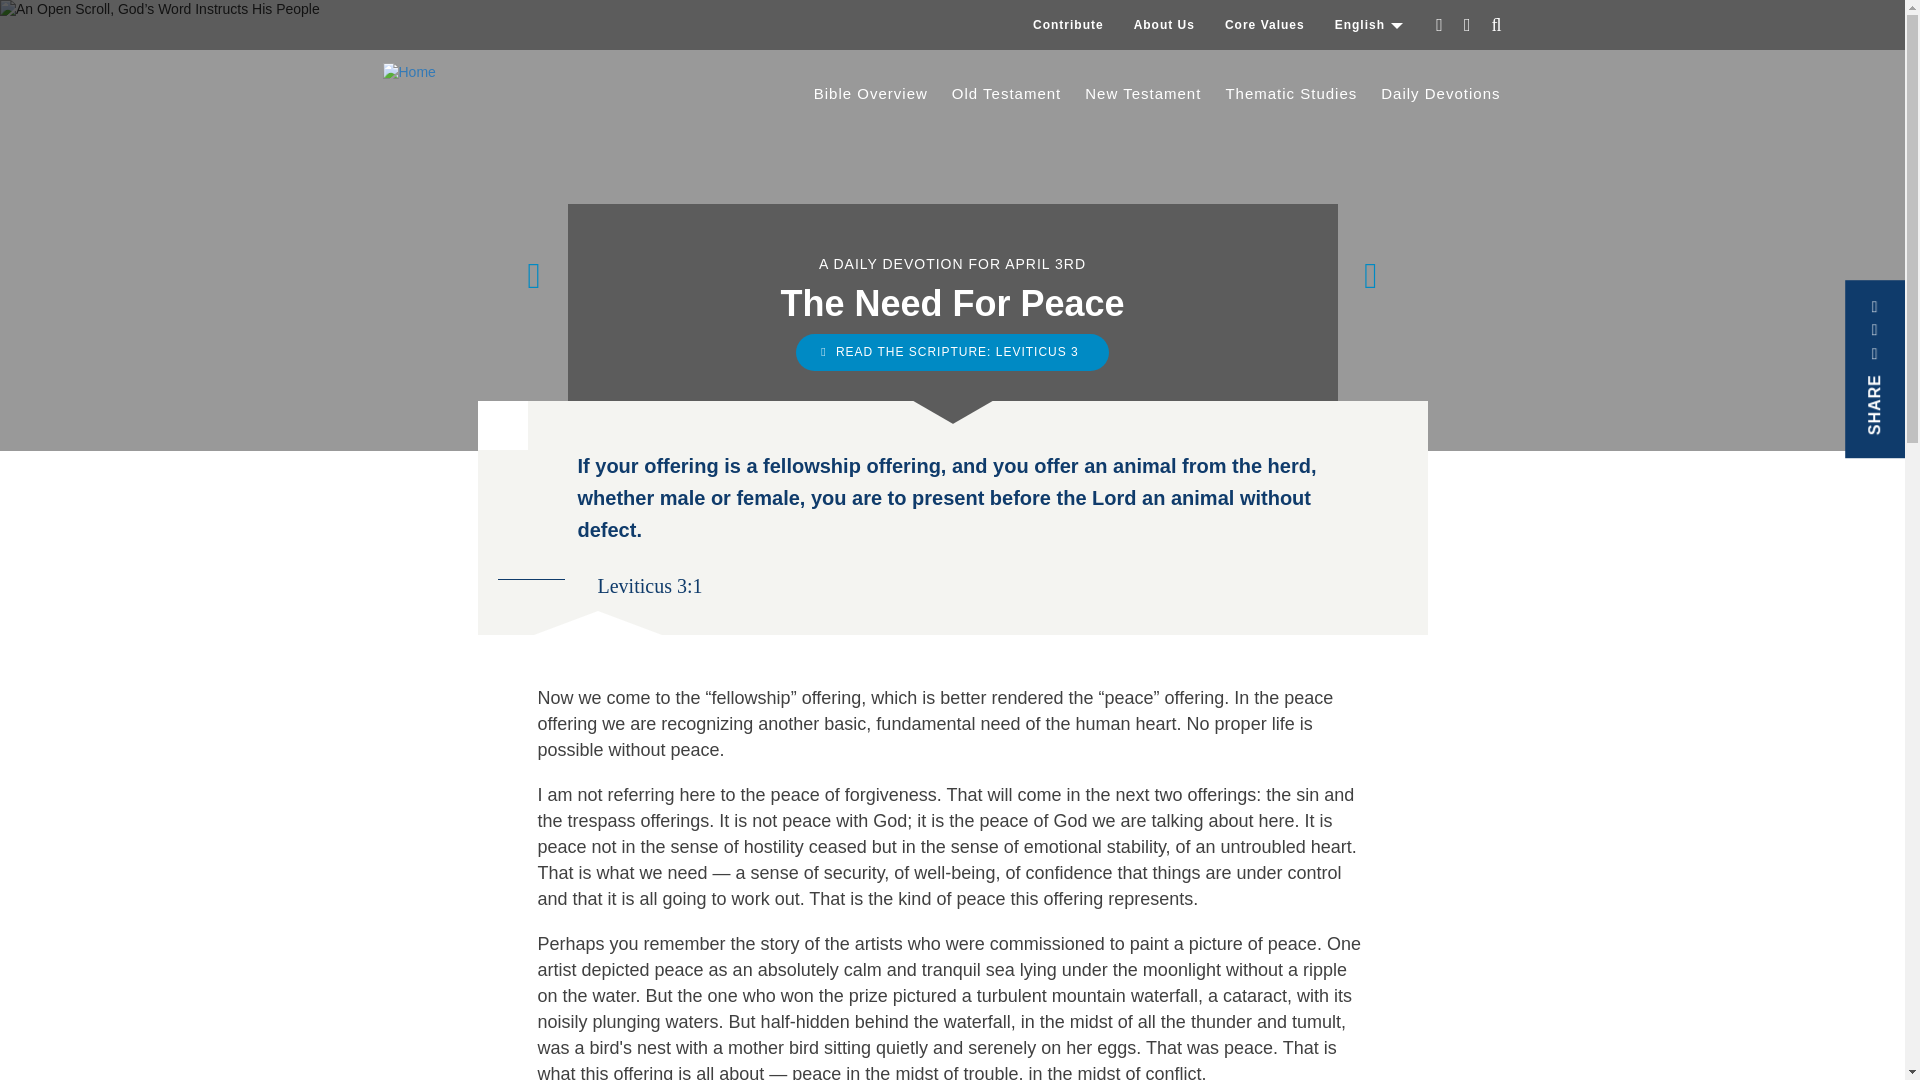  I want to click on Home, so click(416, 72).